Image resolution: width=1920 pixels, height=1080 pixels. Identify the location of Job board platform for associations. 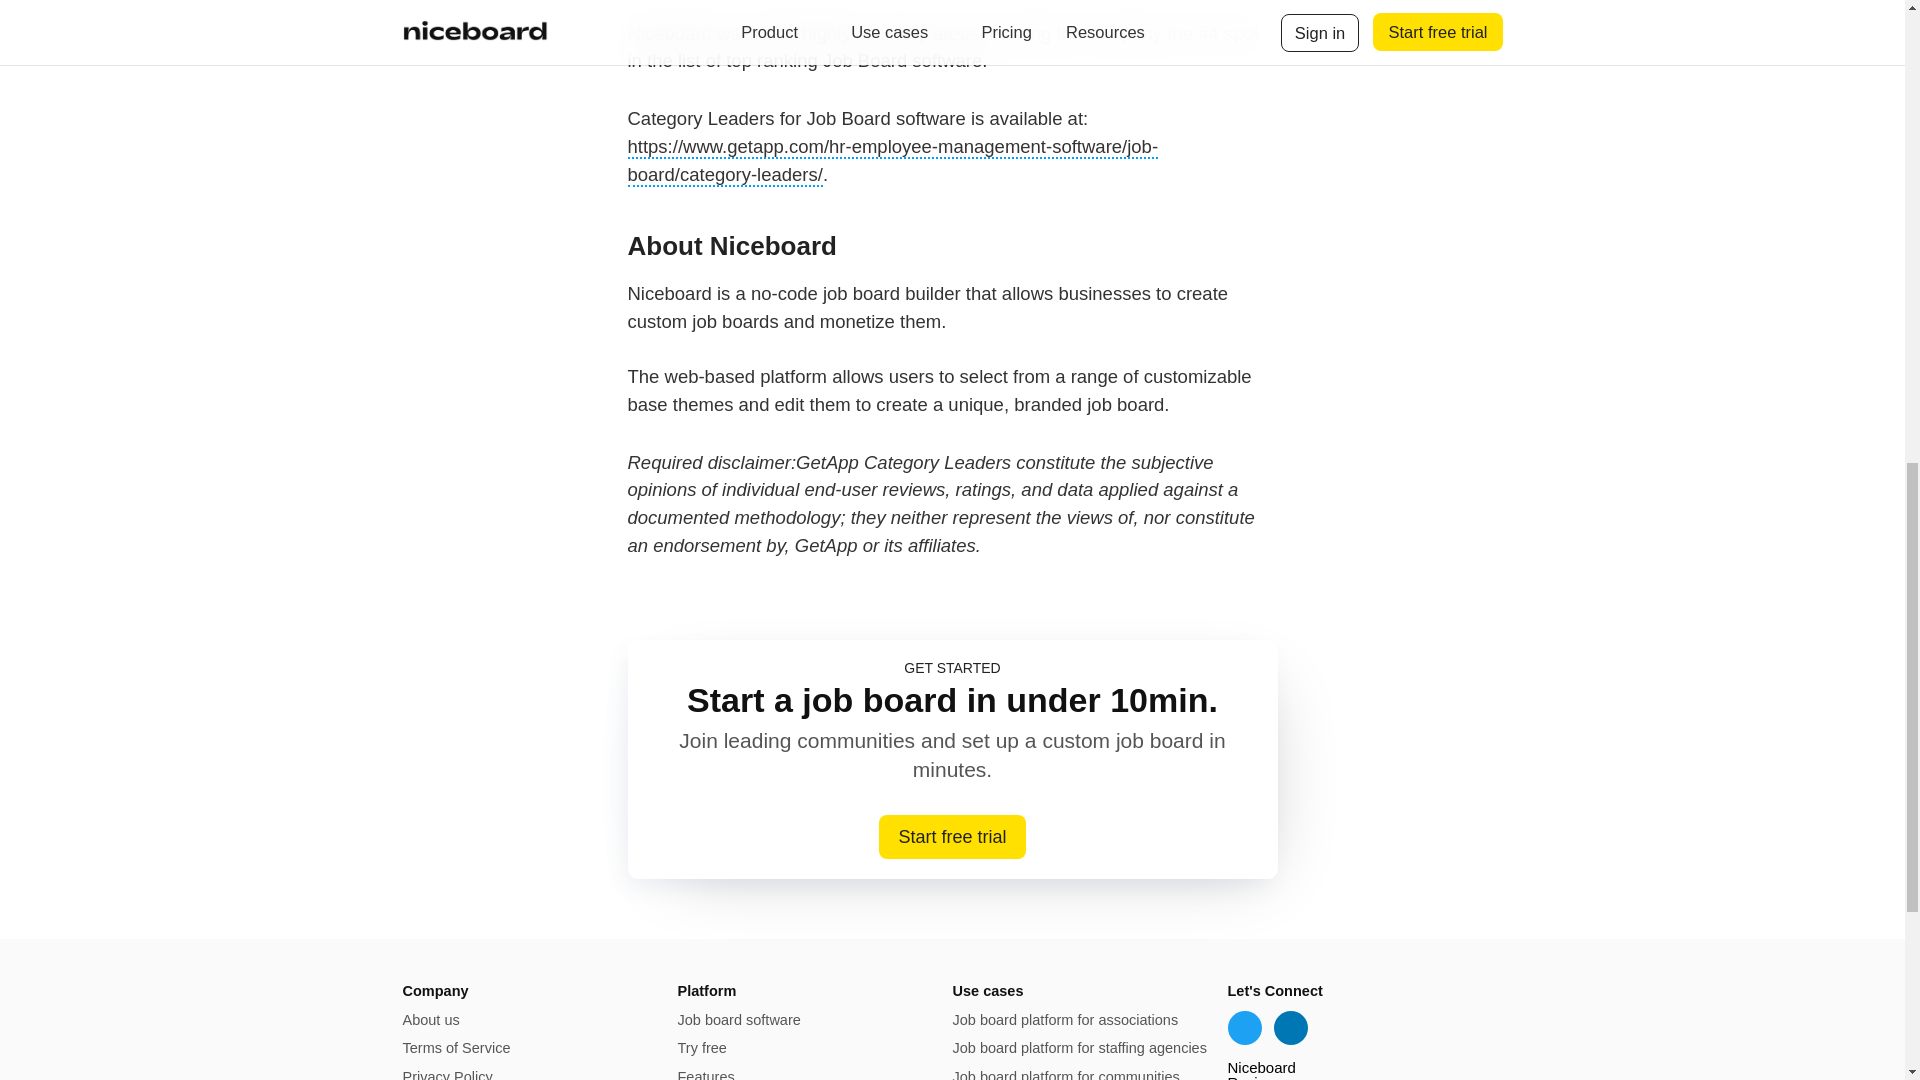
(1065, 1020).